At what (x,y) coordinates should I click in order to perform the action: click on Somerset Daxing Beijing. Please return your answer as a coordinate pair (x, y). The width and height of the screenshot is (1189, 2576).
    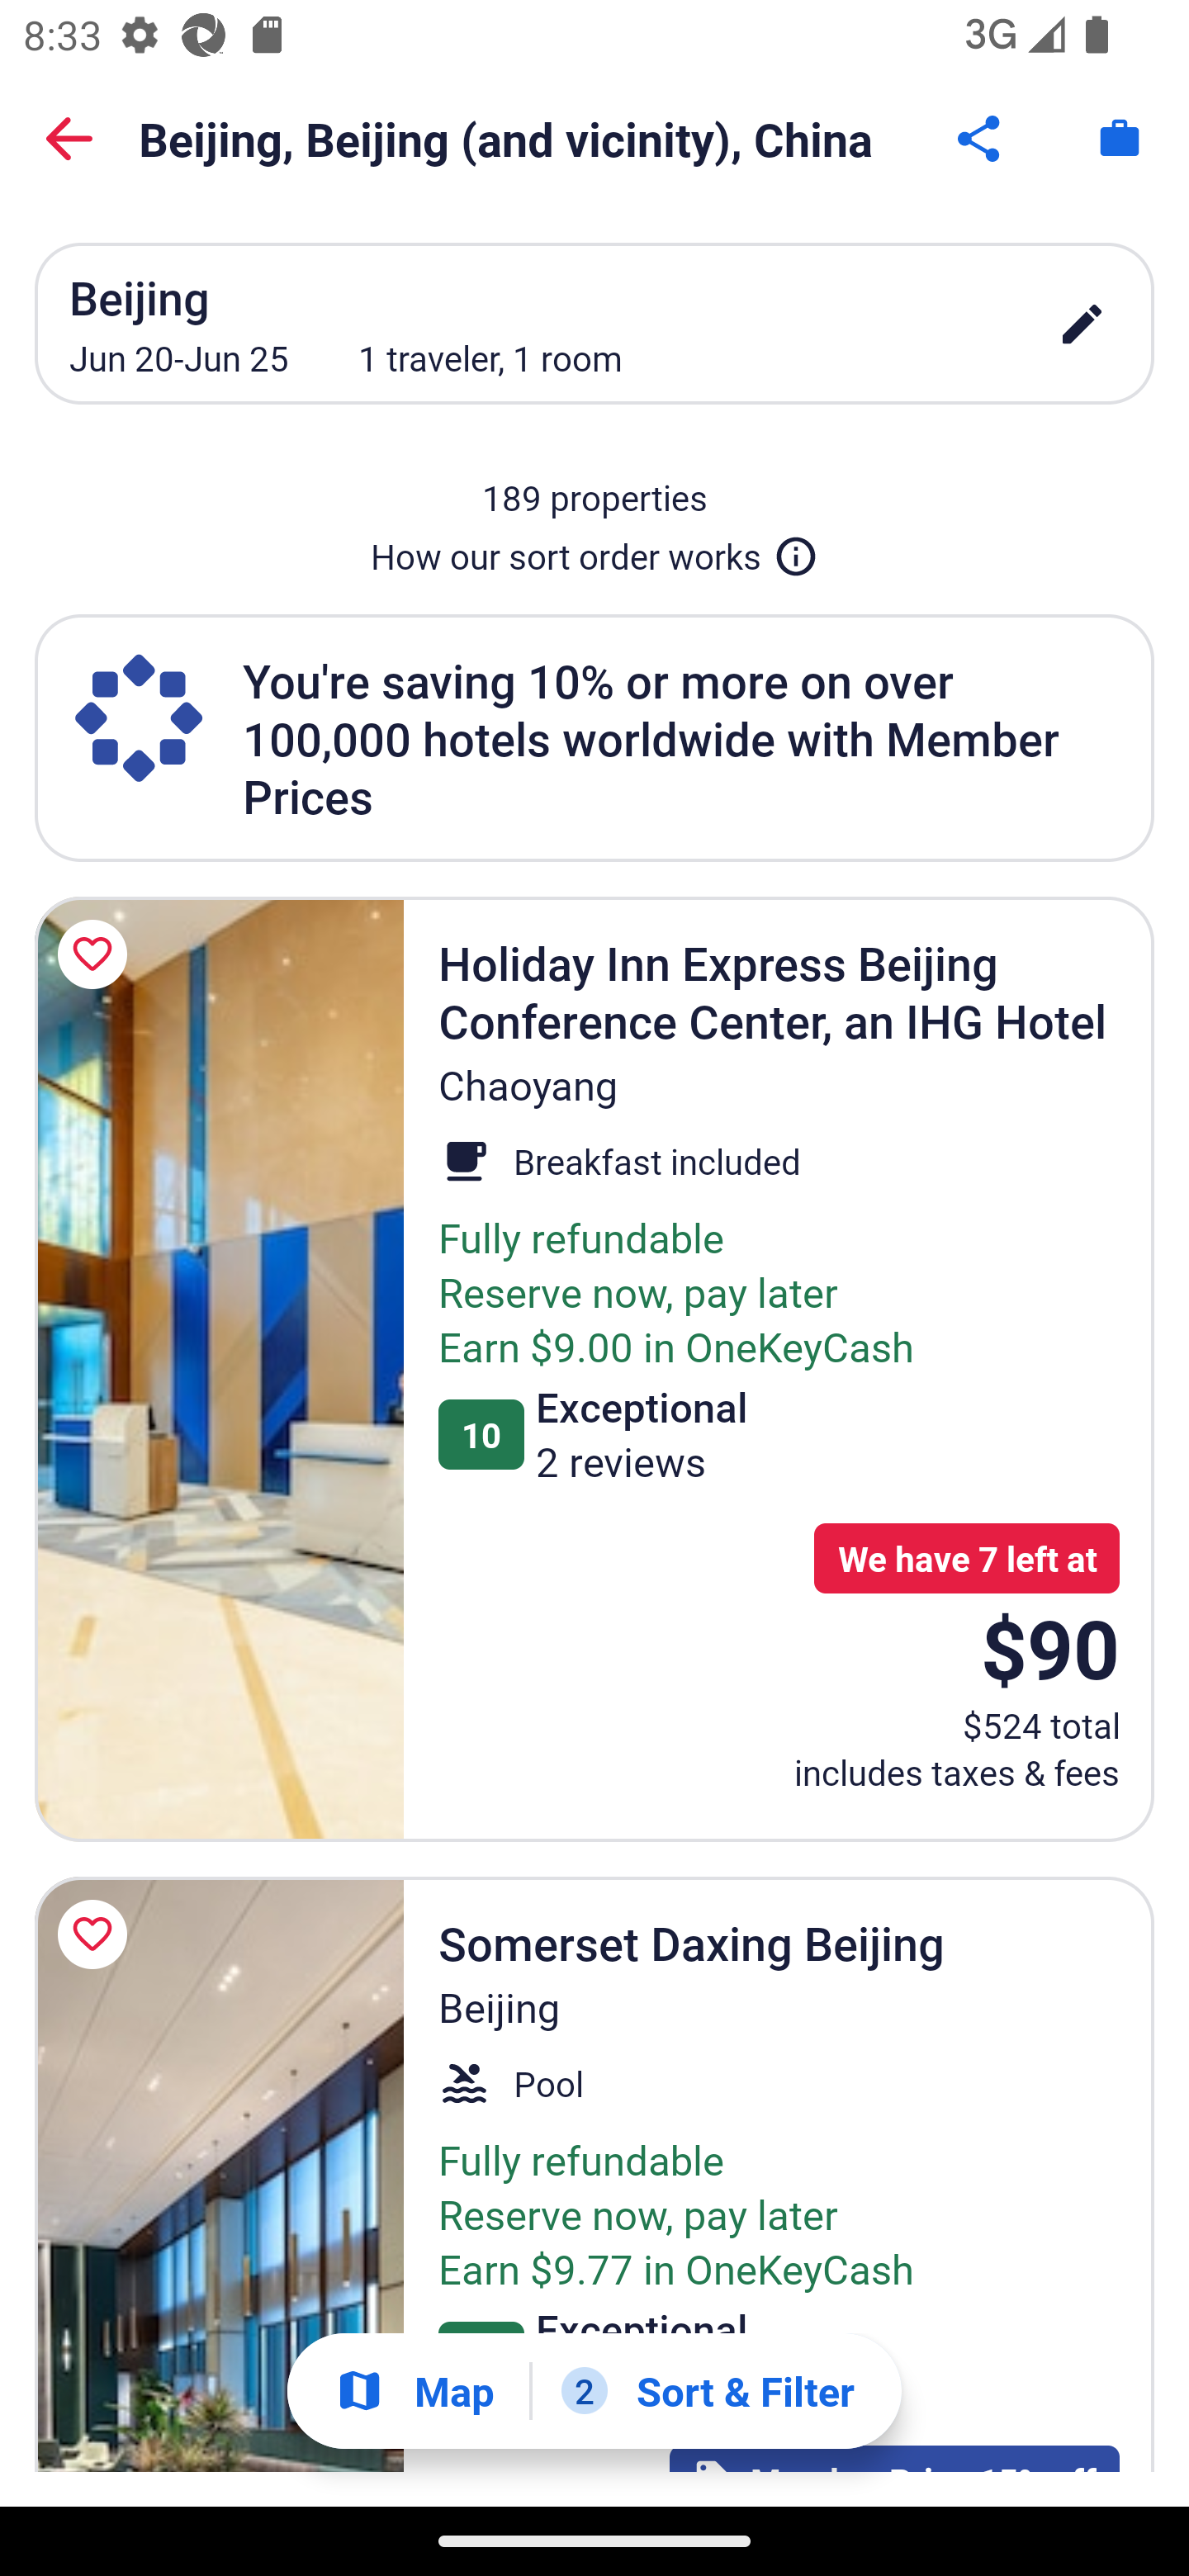
    Looking at the image, I should click on (219, 2175).